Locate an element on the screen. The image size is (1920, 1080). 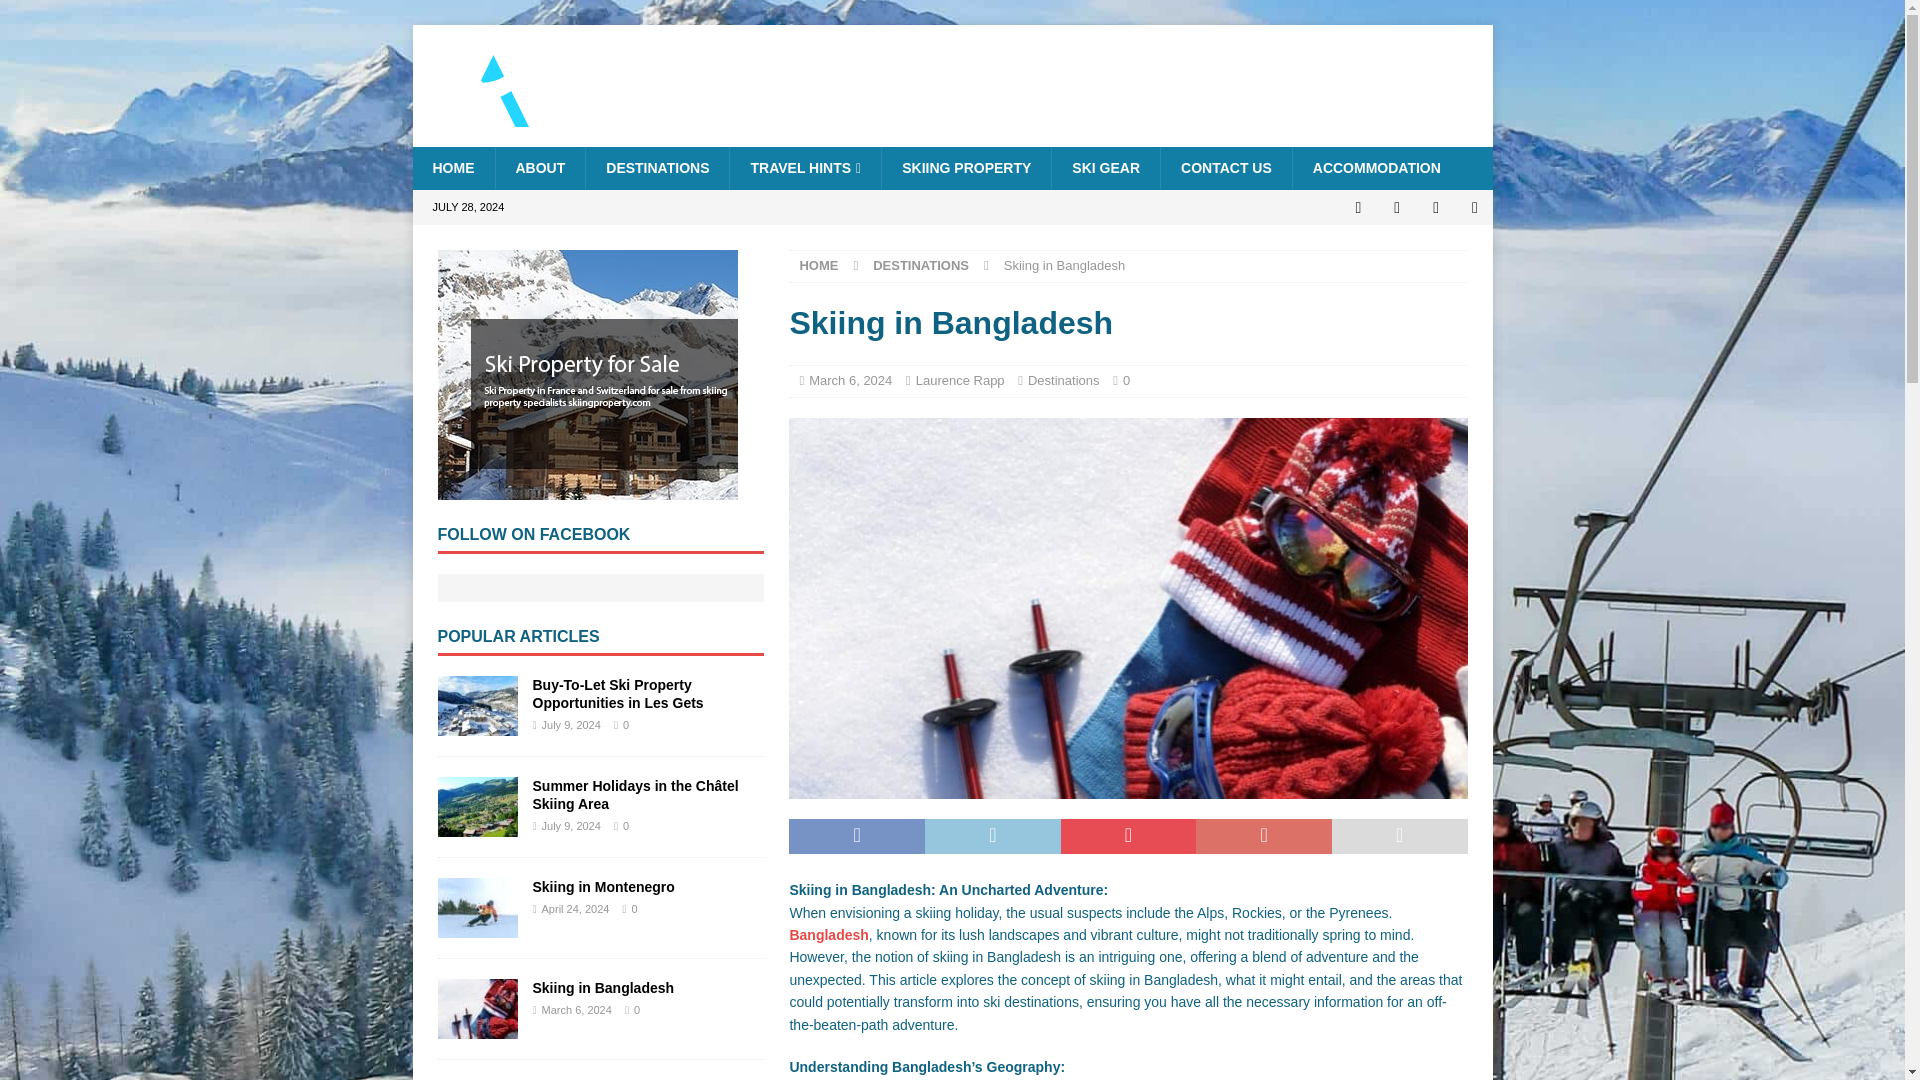
DESTINATIONS is located at coordinates (921, 266).